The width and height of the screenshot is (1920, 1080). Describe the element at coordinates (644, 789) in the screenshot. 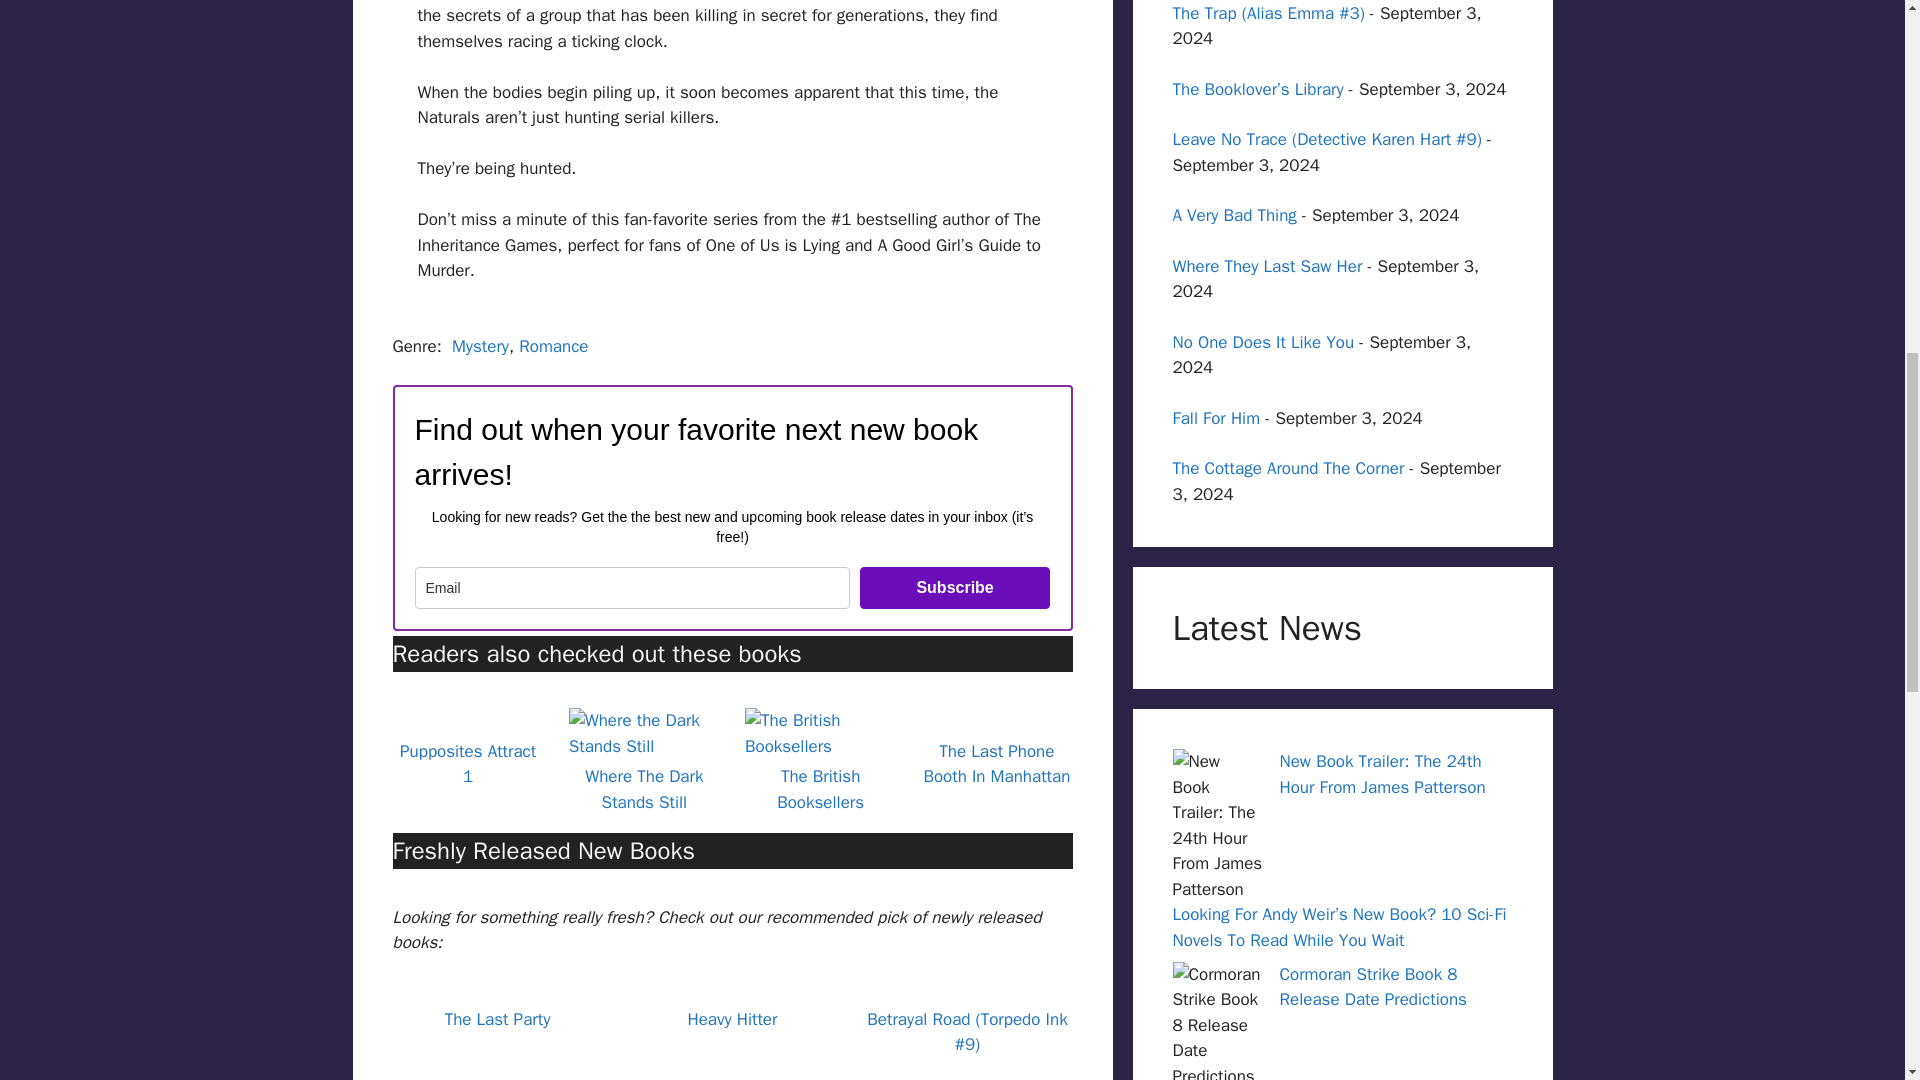

I see `Where The Dark Stands Still` at that location.